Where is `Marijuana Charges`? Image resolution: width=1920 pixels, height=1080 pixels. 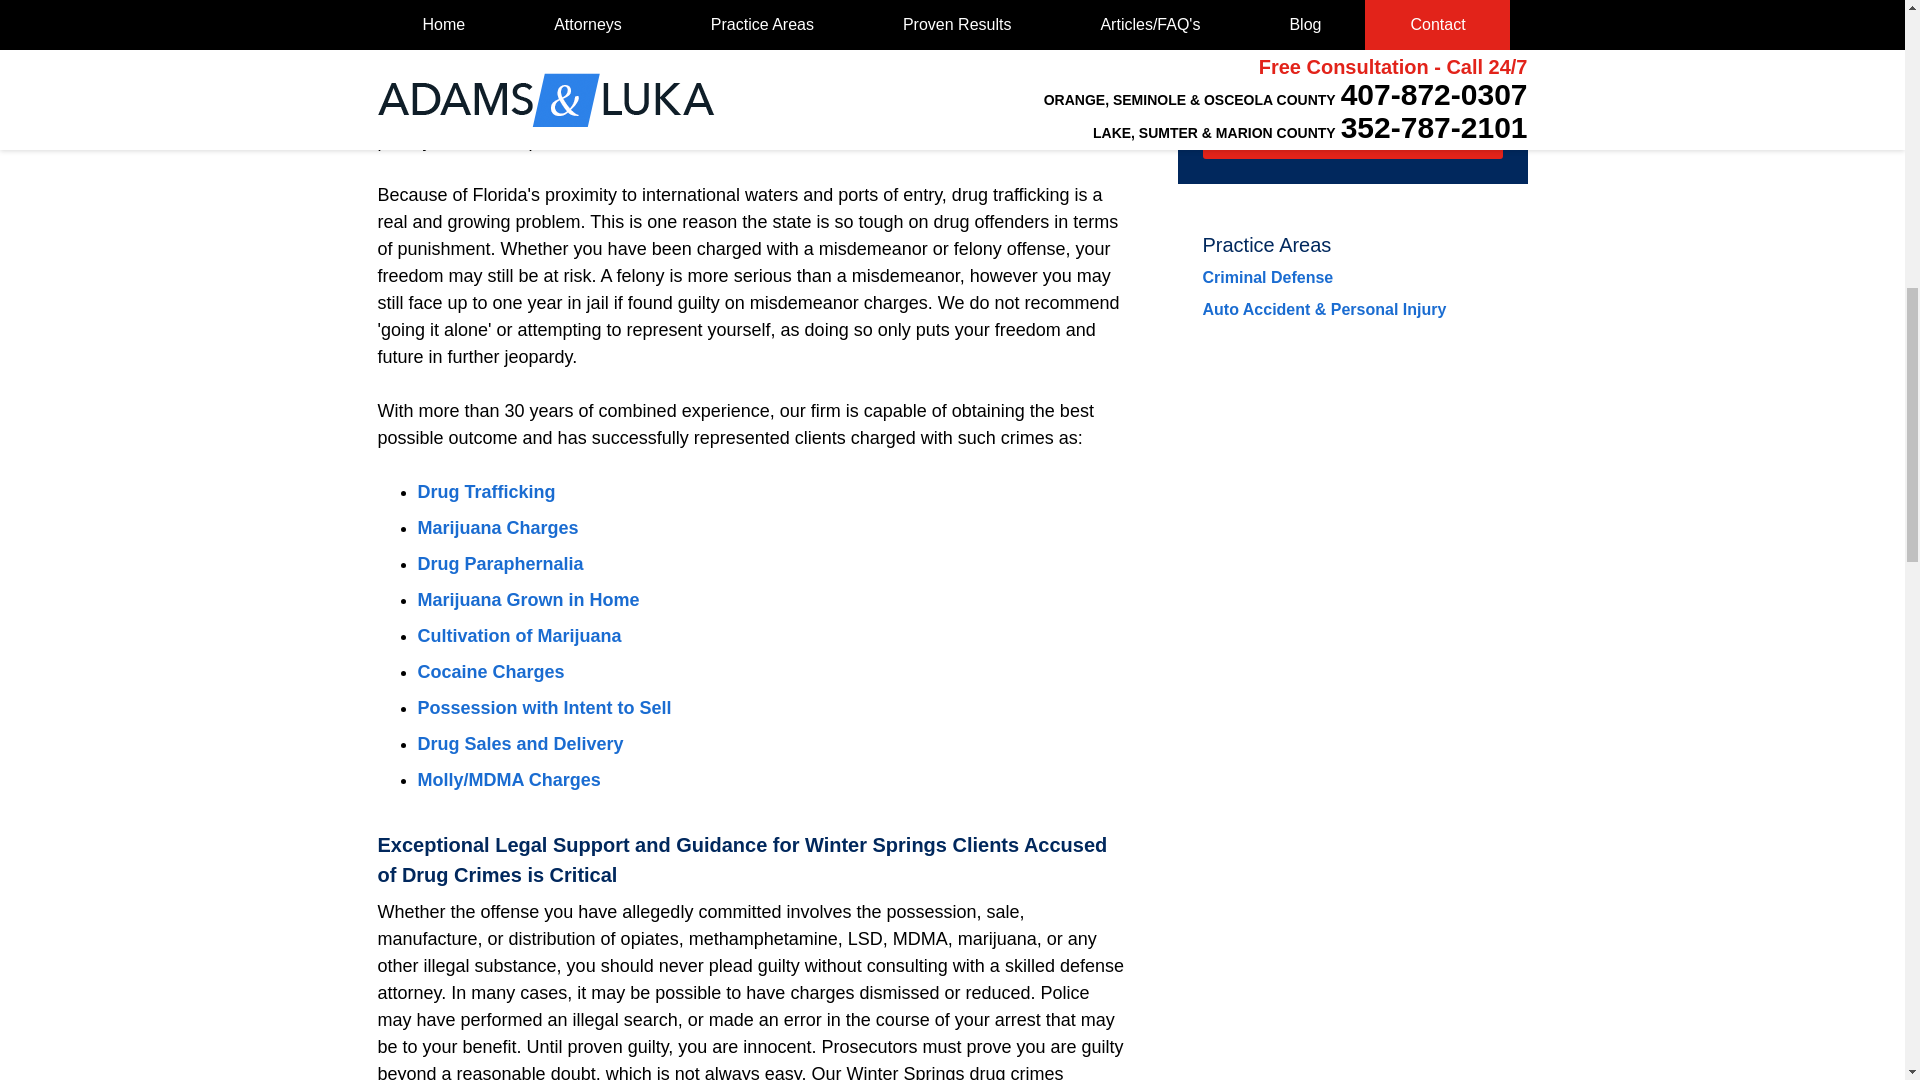
Marijuana Charges is located at coordinates (498, 528).